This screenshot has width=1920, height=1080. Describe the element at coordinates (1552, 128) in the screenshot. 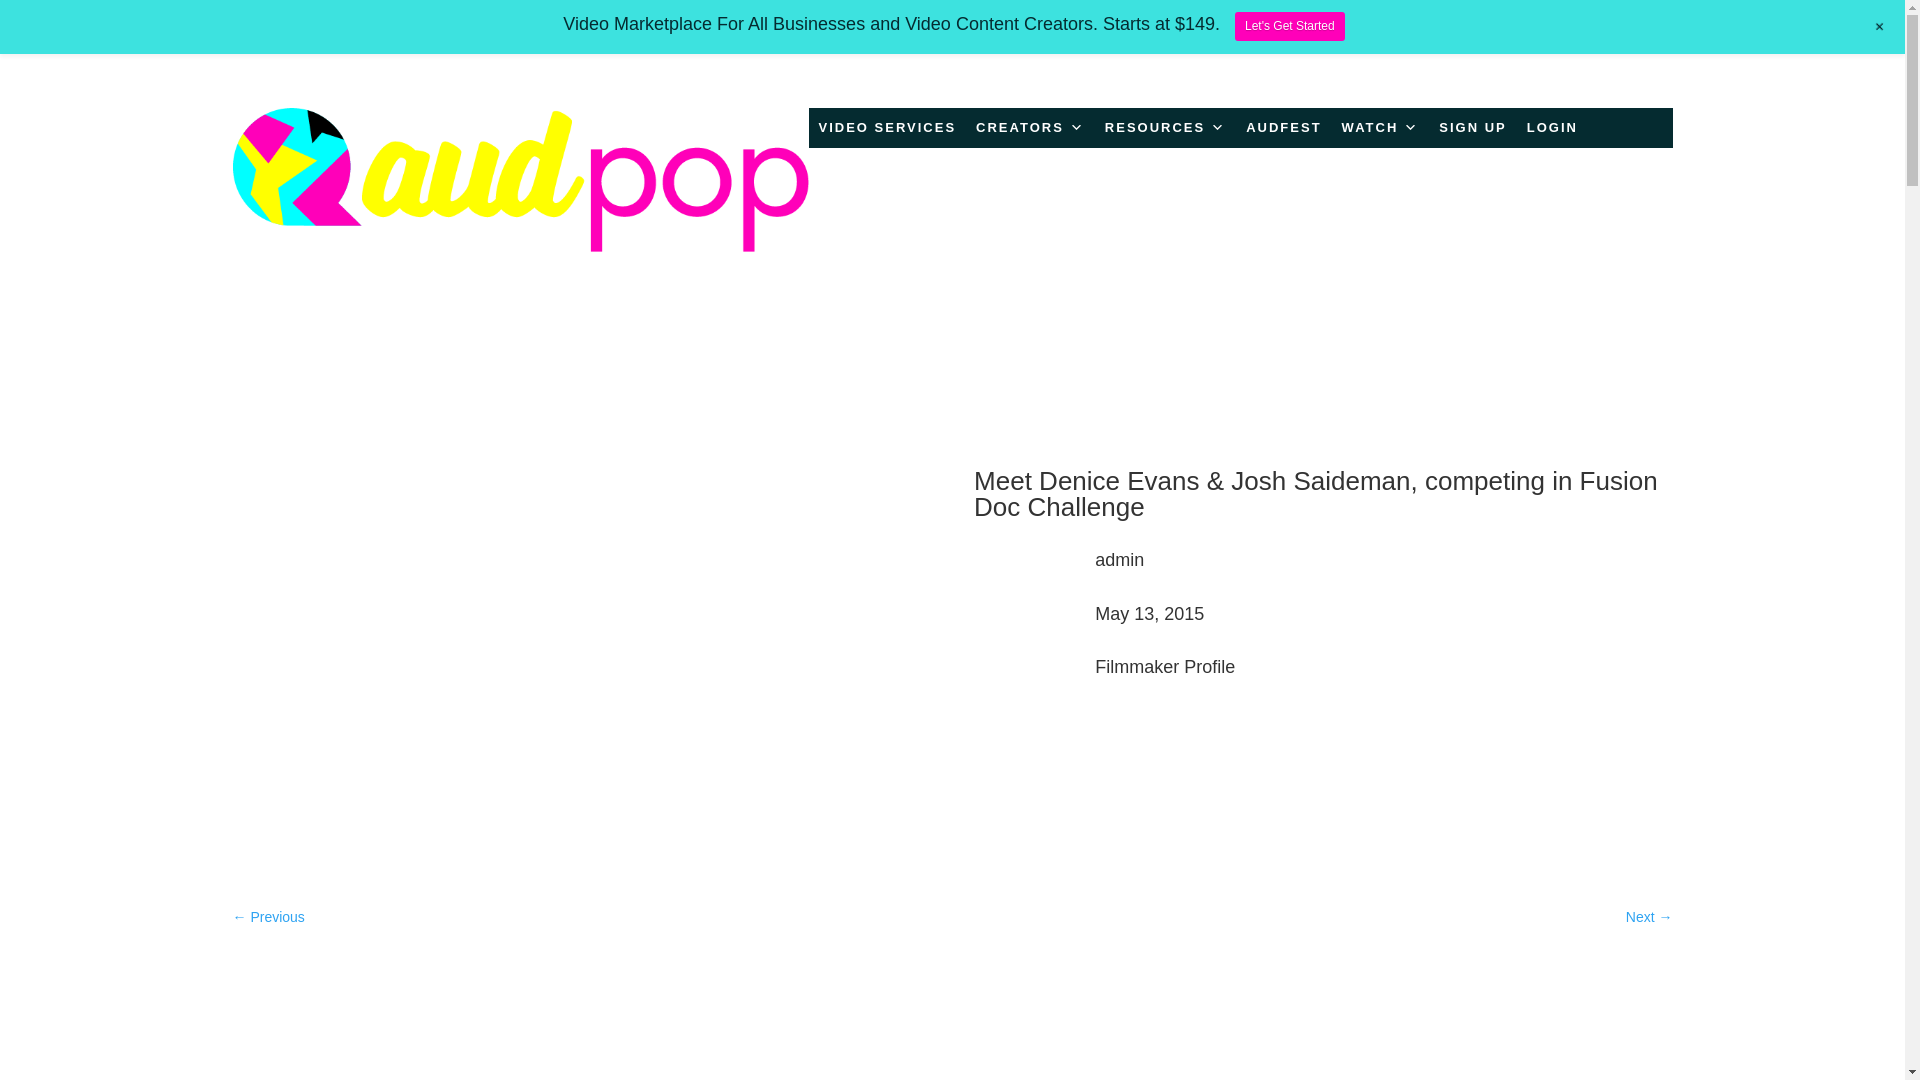

I see `LOGIN` at that location.